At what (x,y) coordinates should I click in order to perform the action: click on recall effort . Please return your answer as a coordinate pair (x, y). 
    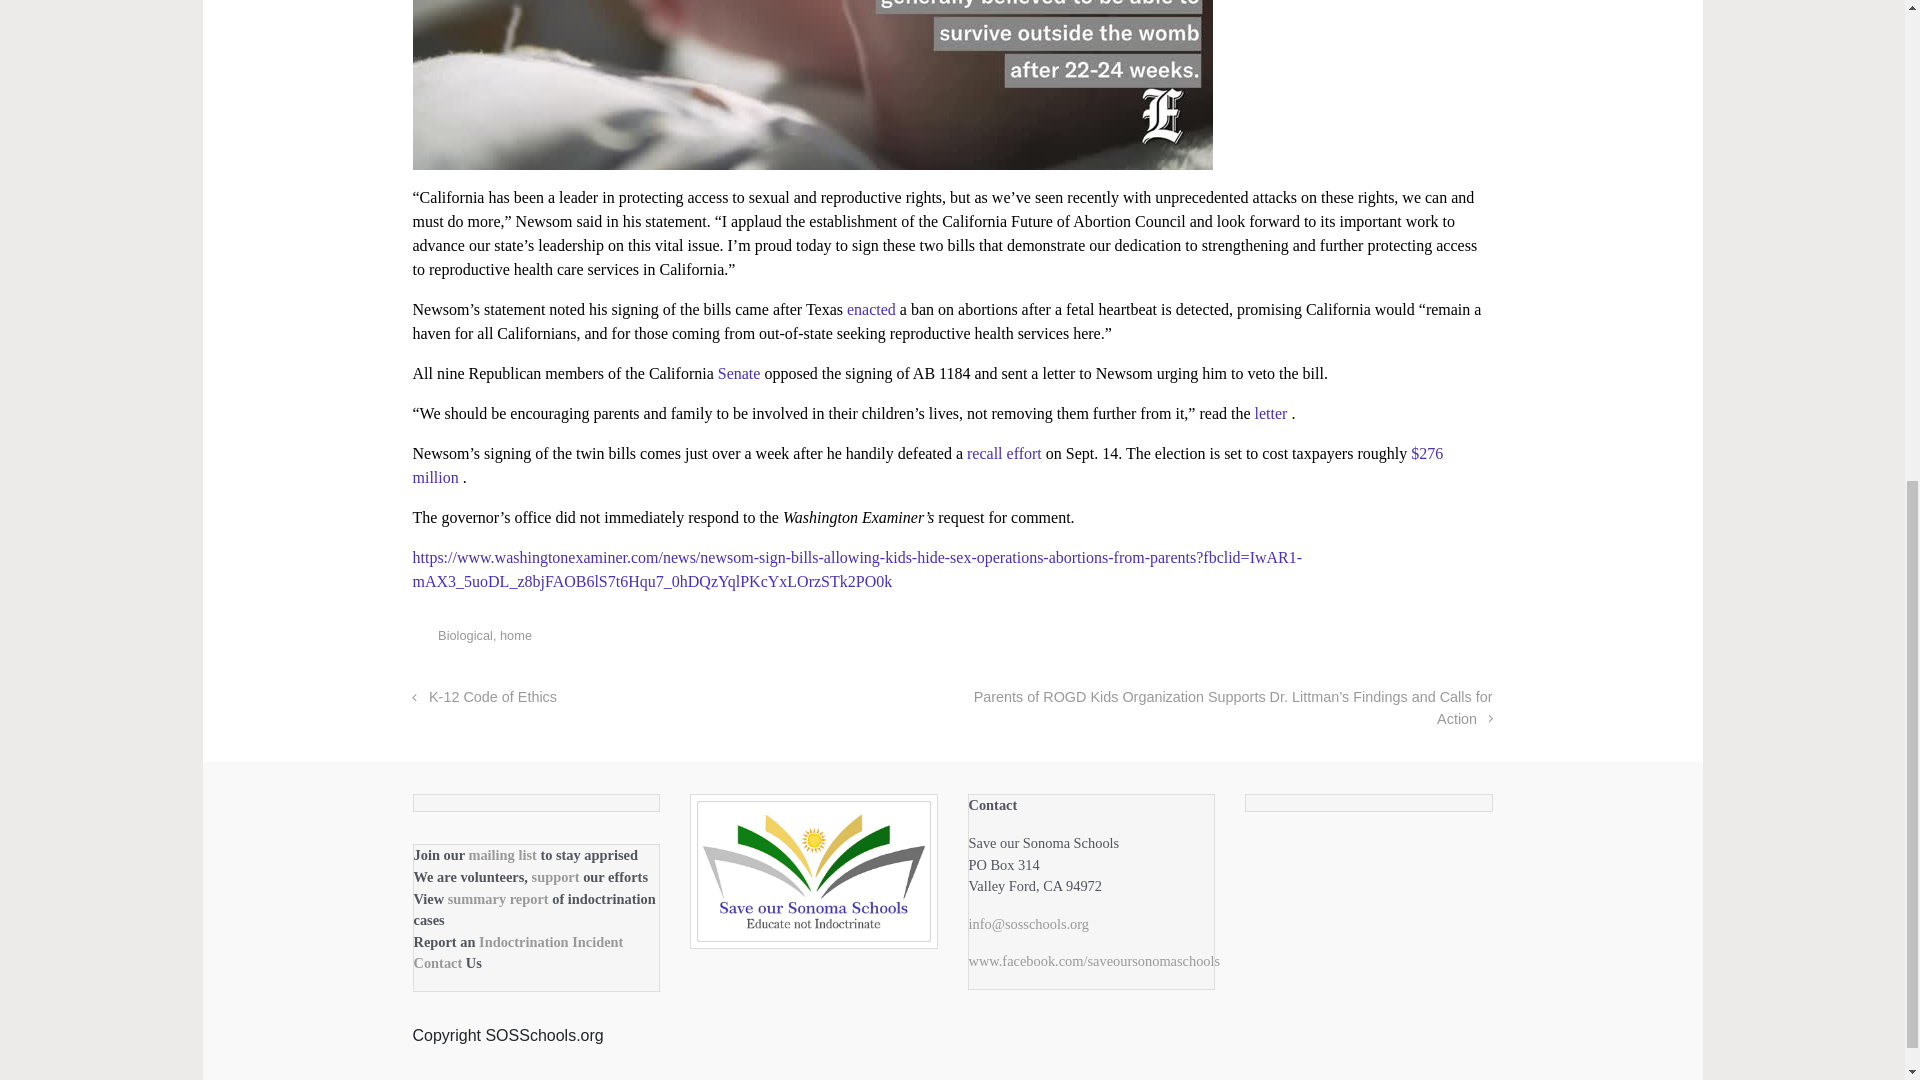
    Looking at the image, I should click on (1006, 453).